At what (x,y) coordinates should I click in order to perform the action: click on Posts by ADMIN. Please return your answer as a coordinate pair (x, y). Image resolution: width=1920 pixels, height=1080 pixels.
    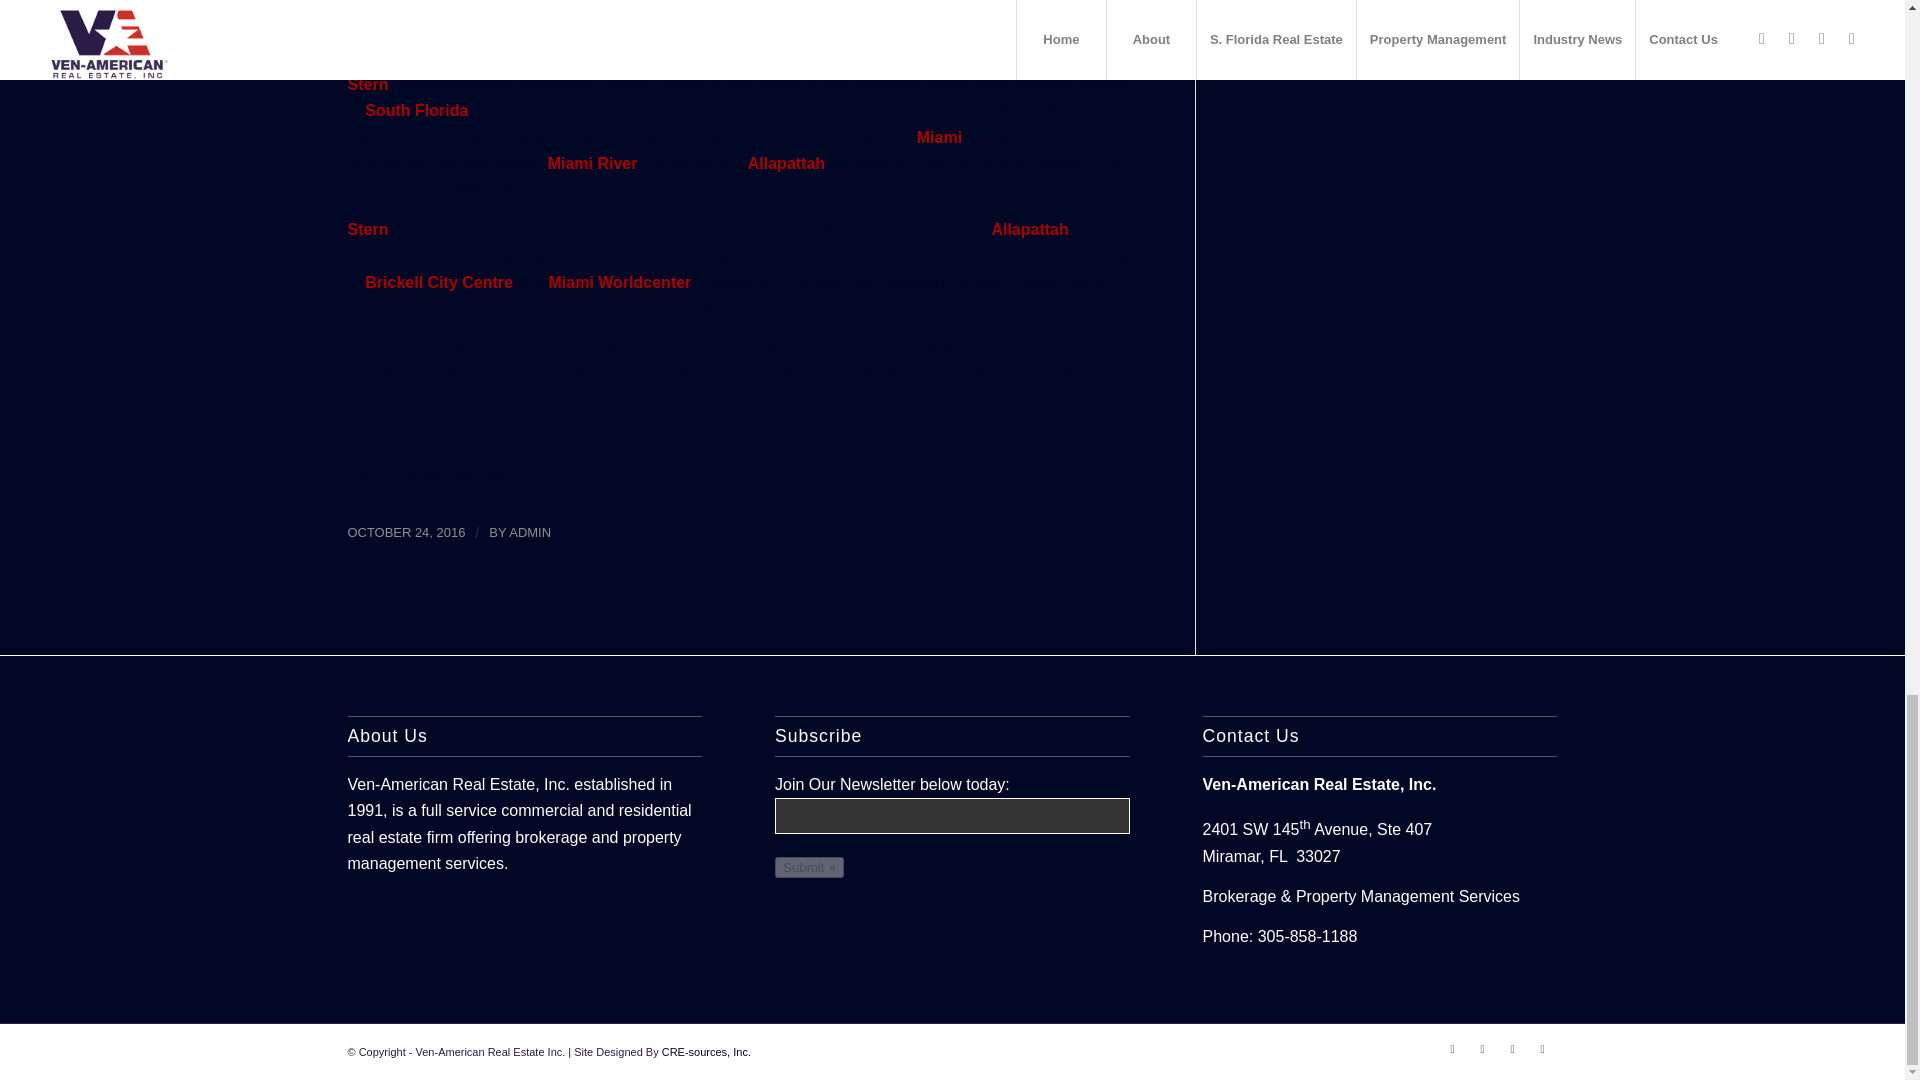
    Looking at the image, I should click on (530, 532).